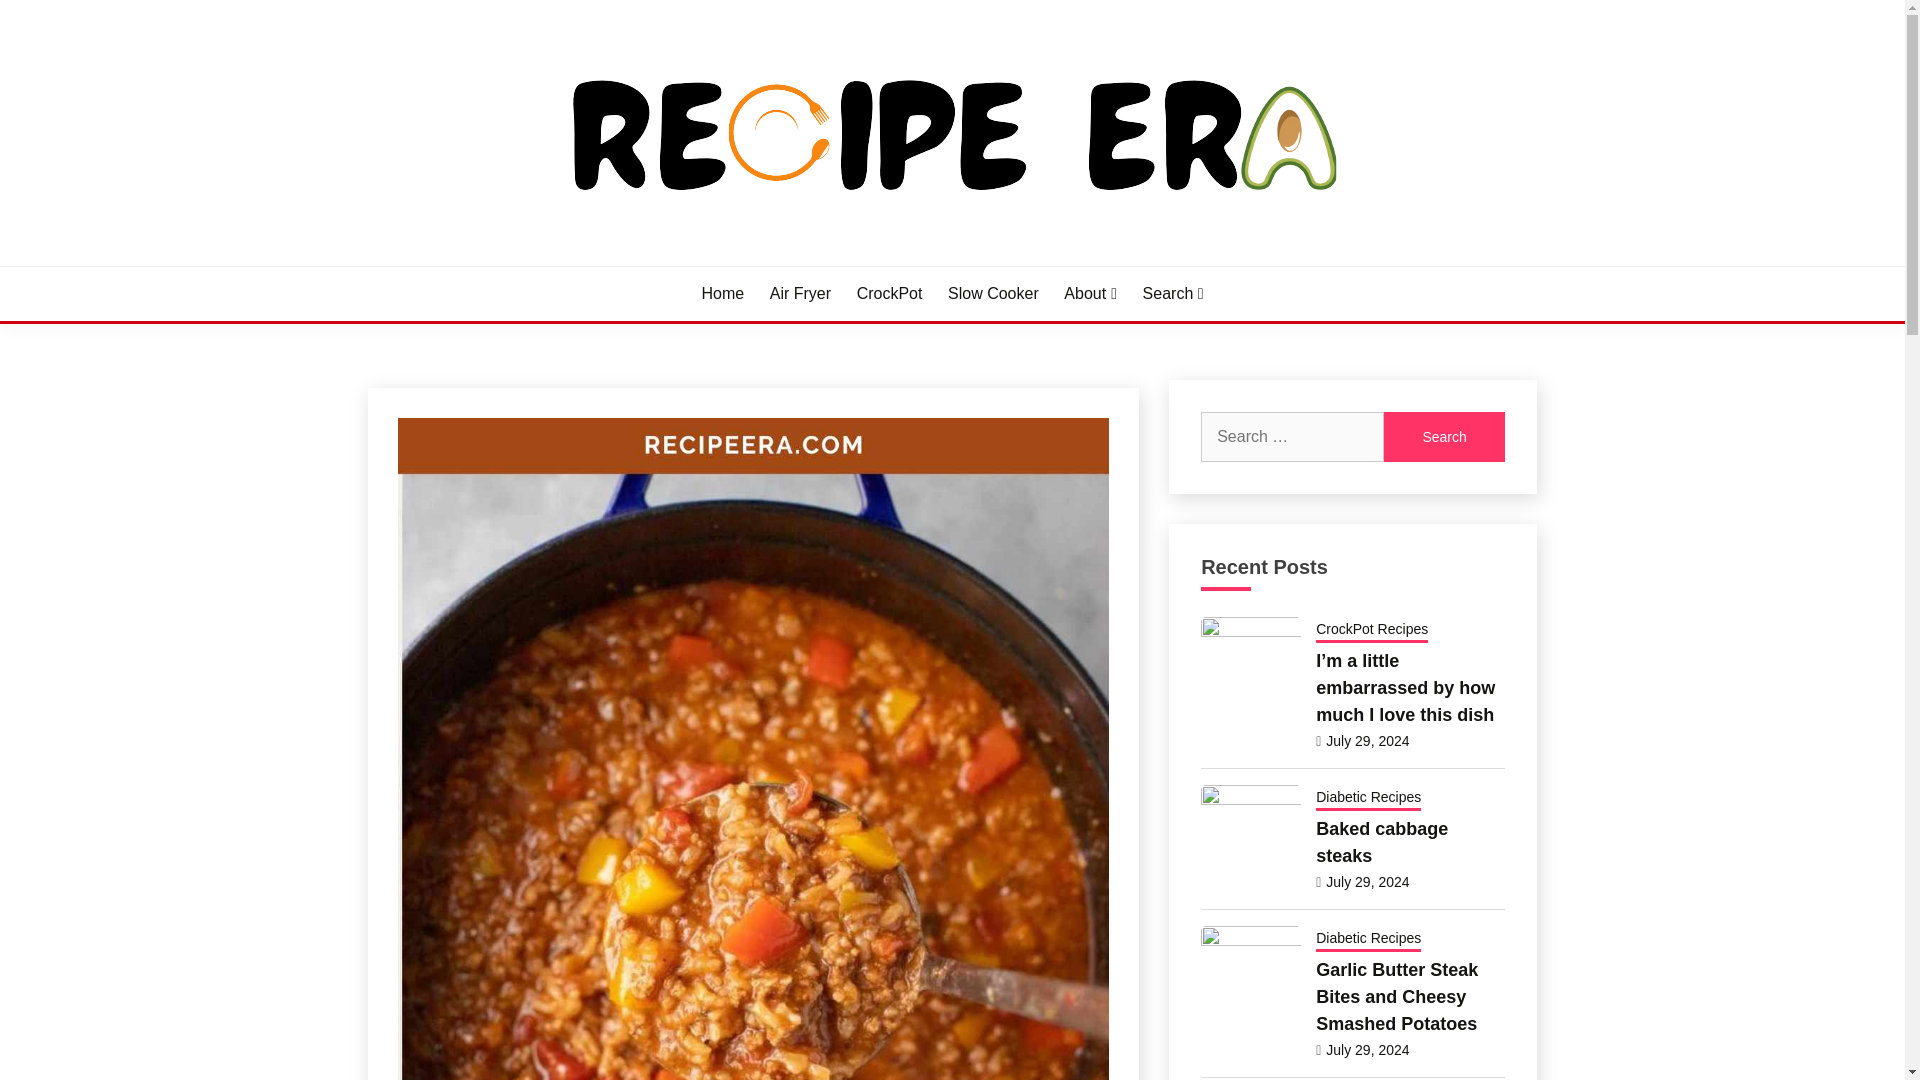  Describe the element at coordinates (1090, 293) in the screenshot. I see `About` at that location.